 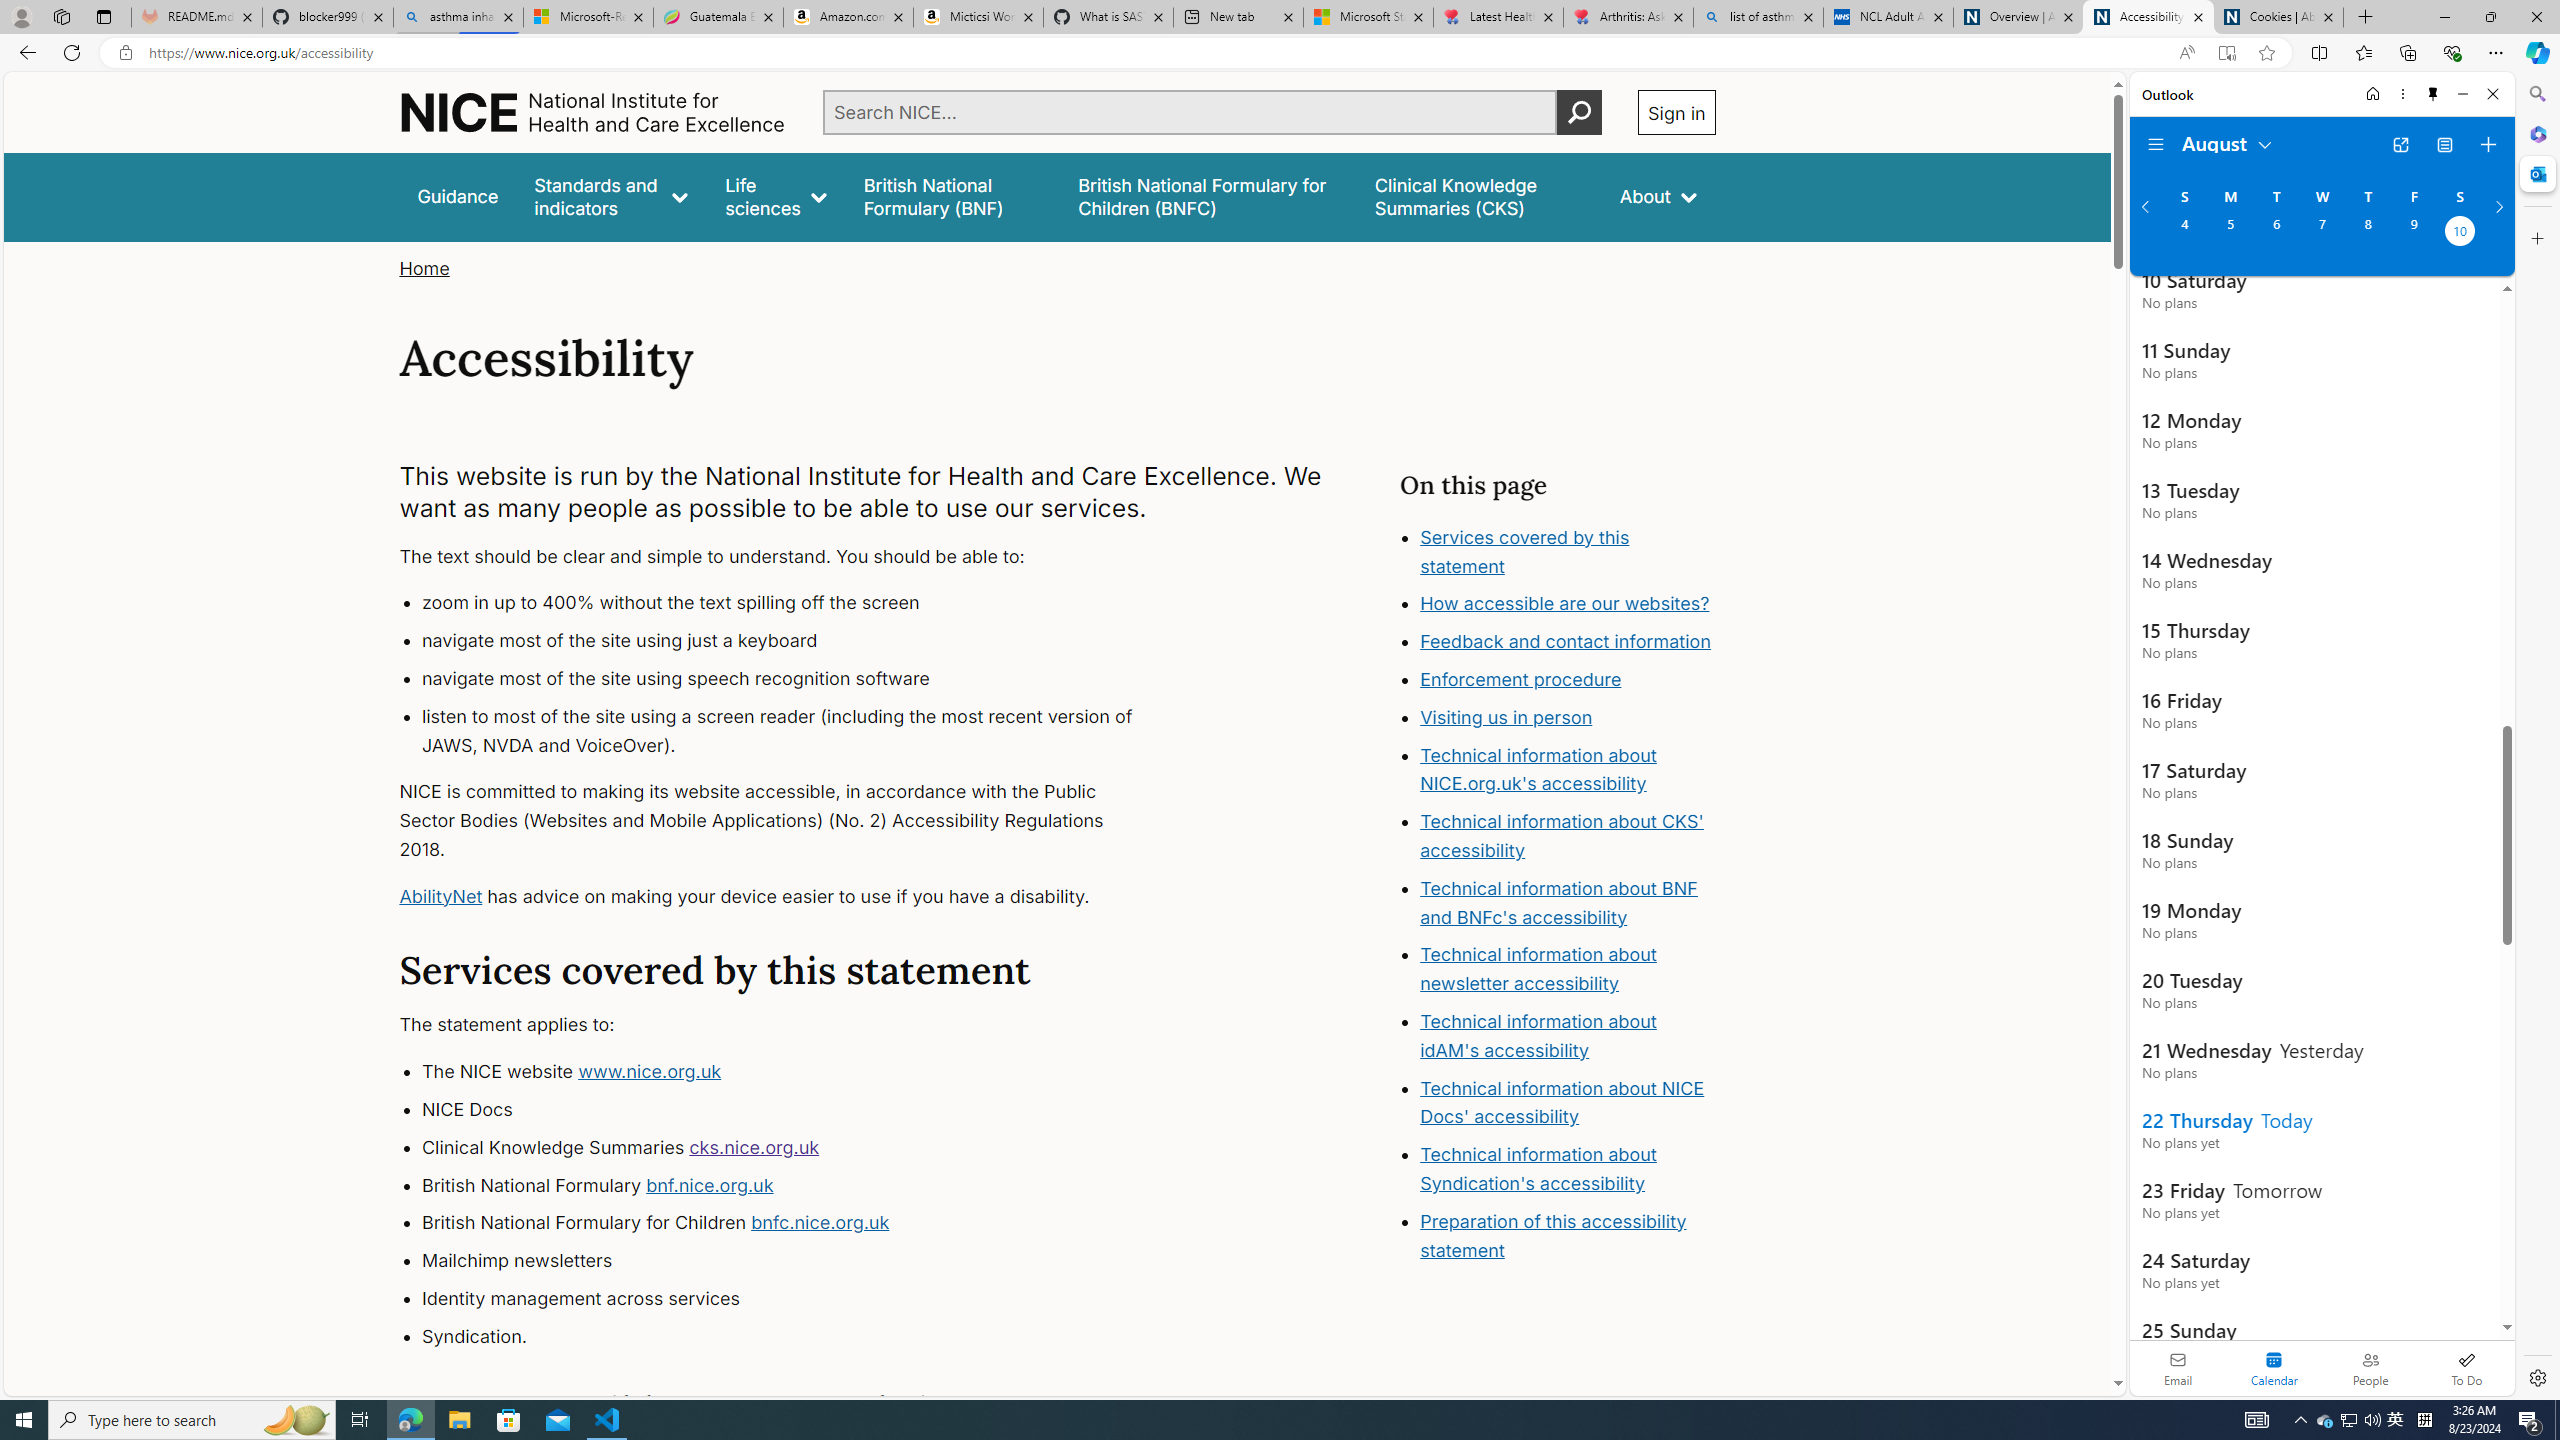 I want to click on Tuesday, August 6, 2024. , so click(x=2275, y=233).